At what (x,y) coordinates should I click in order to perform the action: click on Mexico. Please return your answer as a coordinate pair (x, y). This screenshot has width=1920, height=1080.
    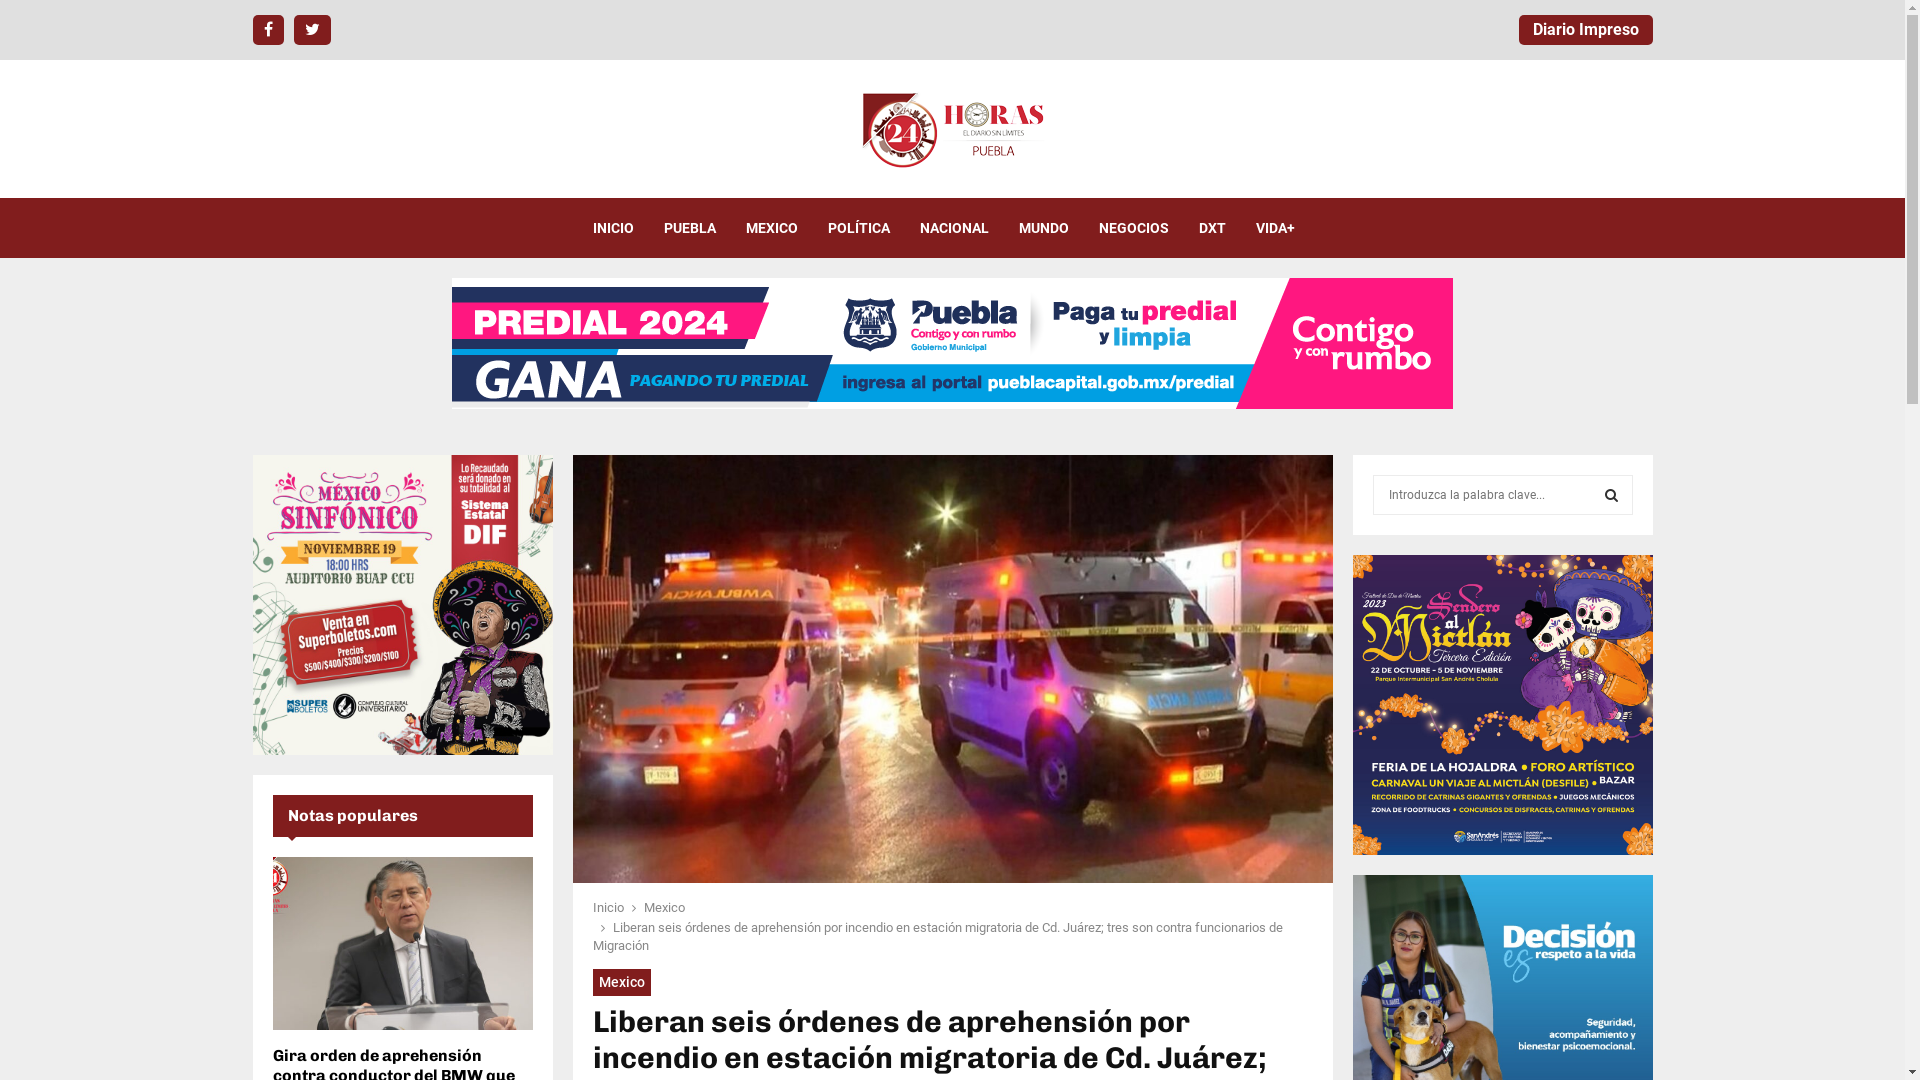
    Looking at the image, I should click on (664, 908).